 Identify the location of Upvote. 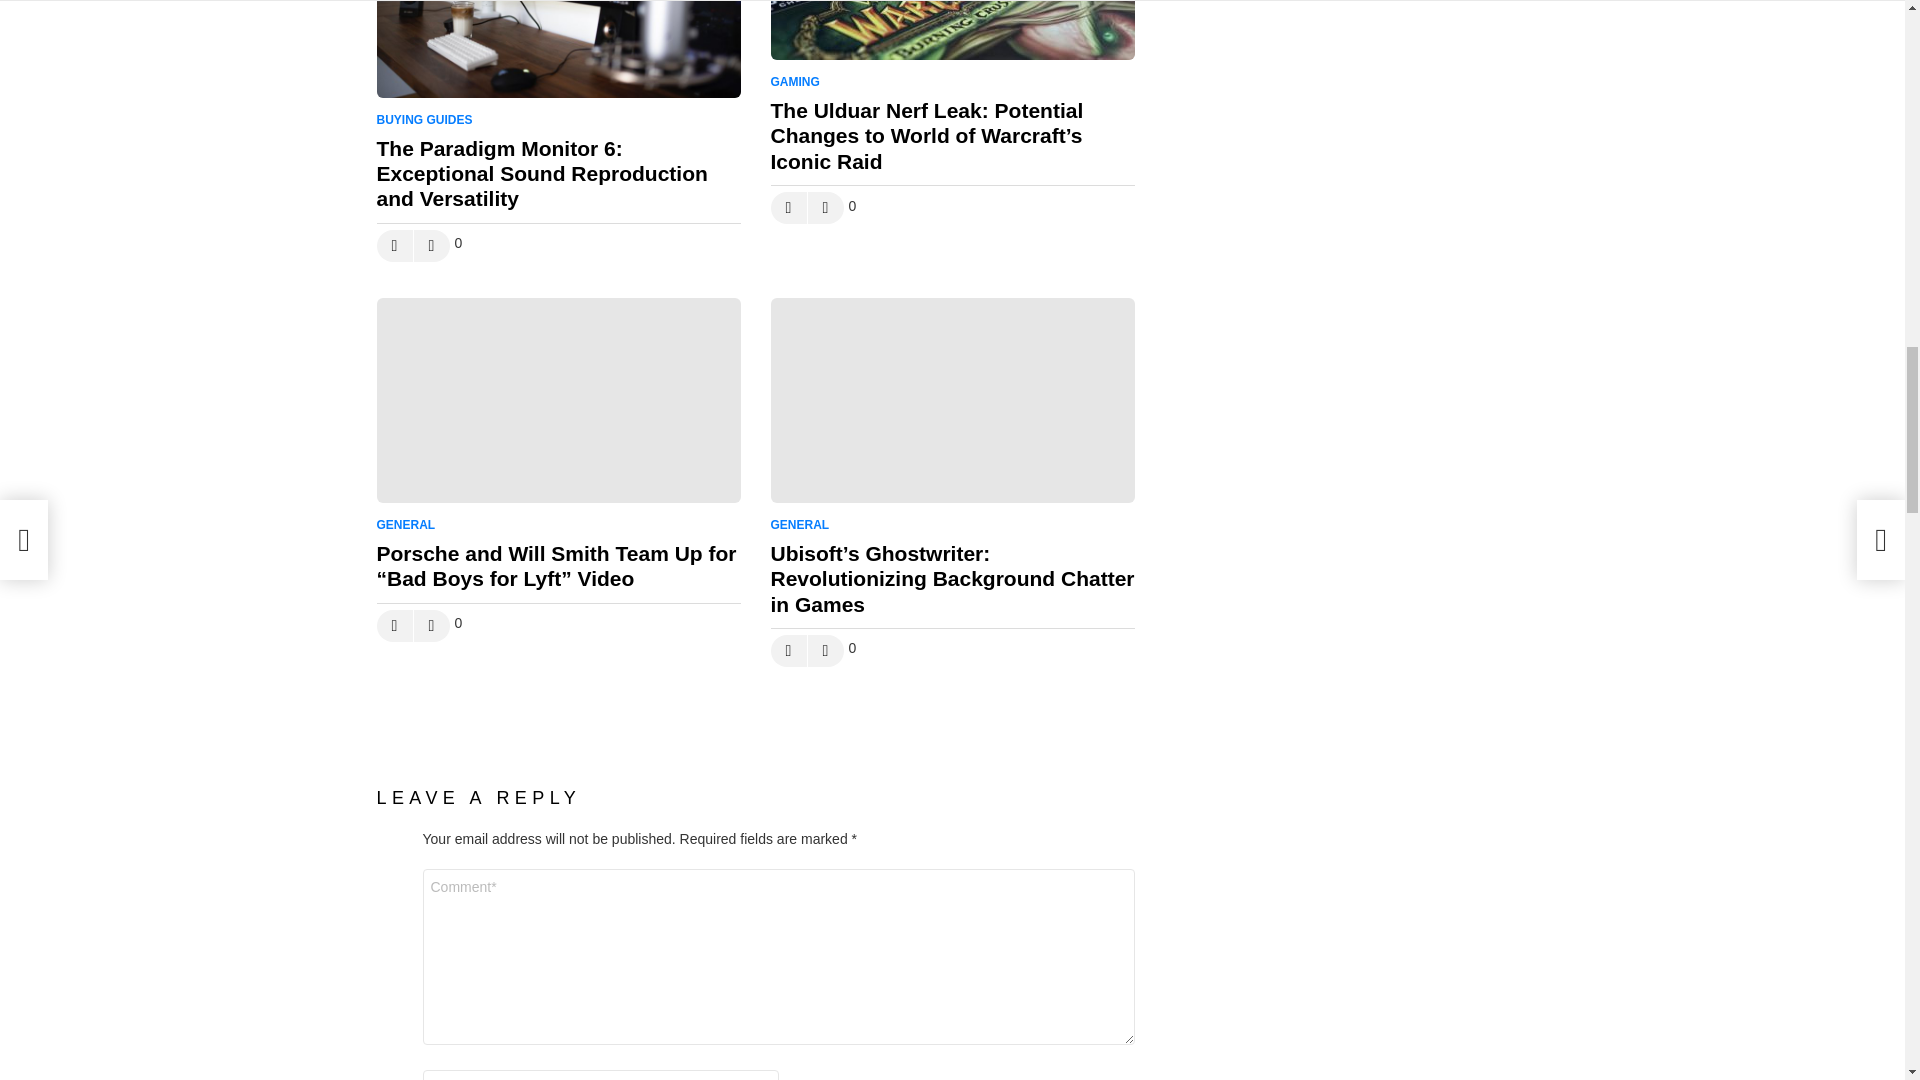
(394, 246).